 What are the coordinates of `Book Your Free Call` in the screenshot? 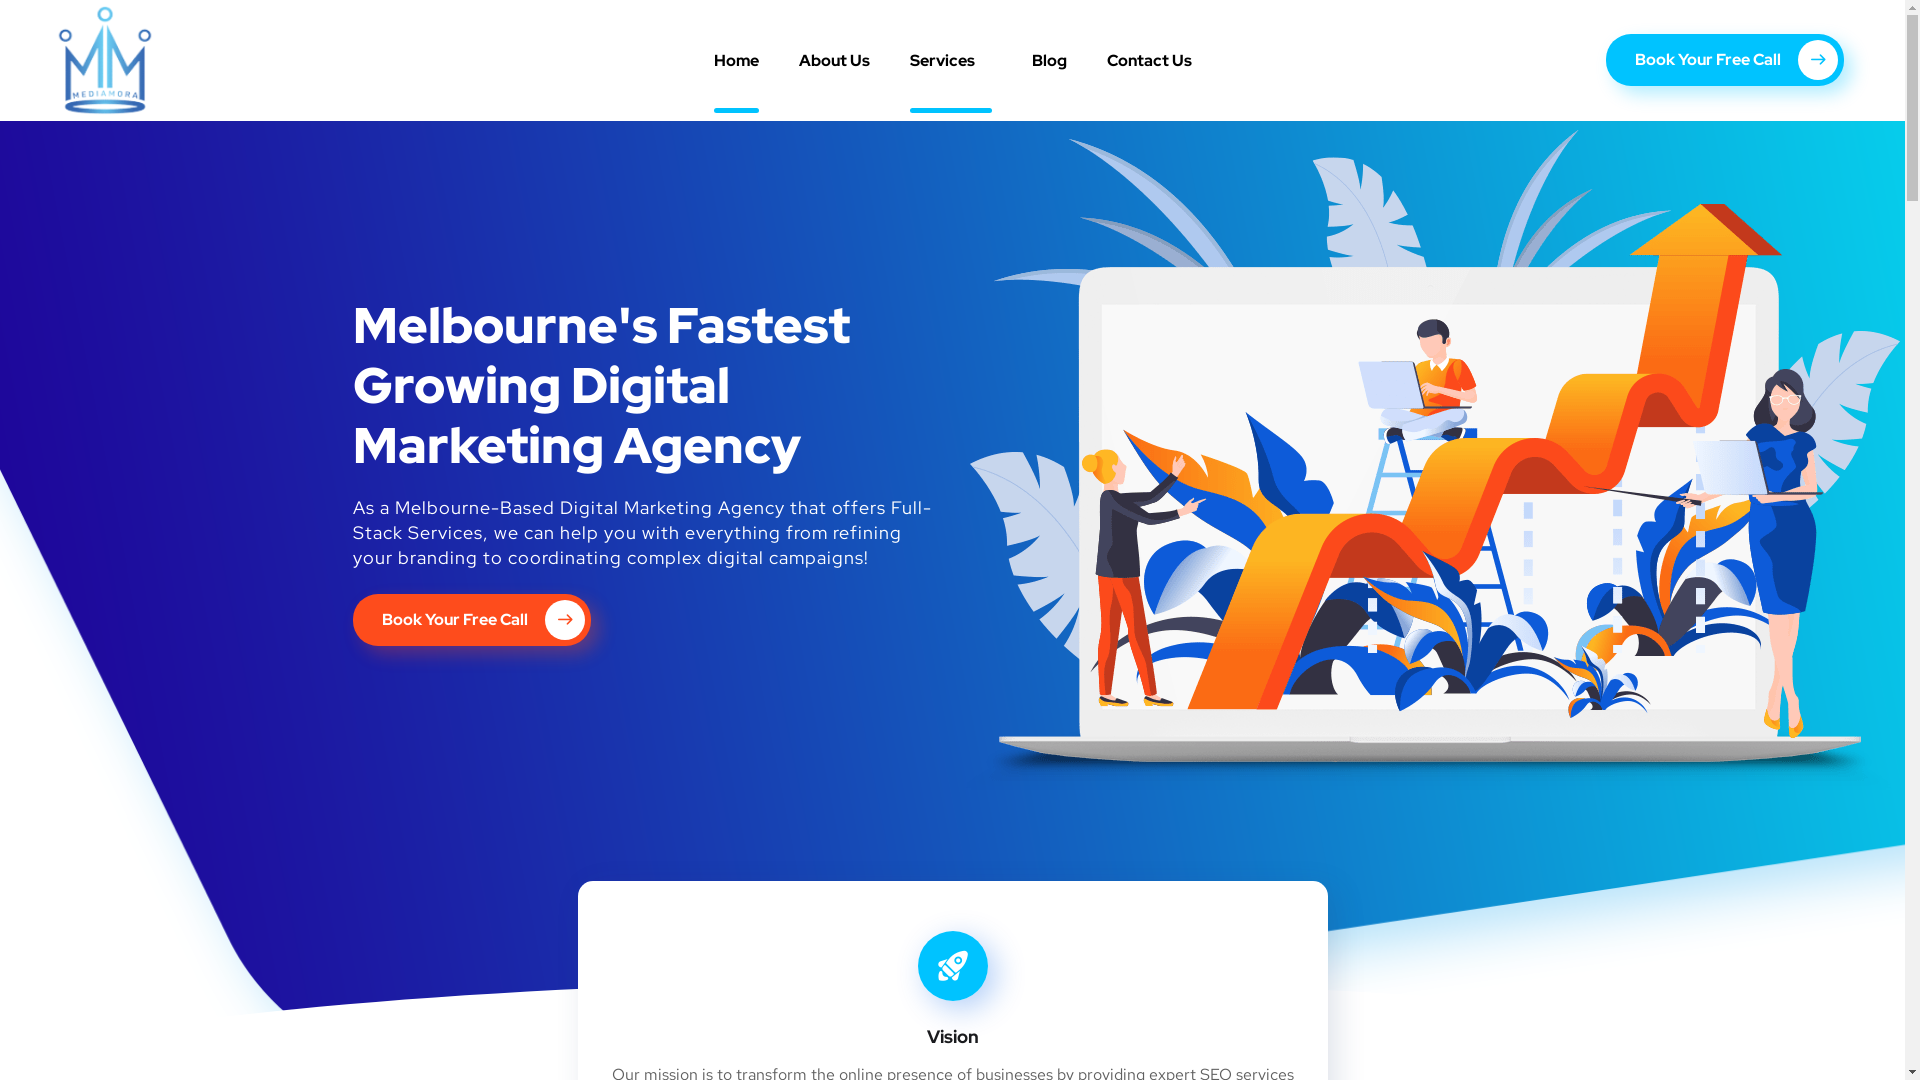 It's located at (1725, 60).